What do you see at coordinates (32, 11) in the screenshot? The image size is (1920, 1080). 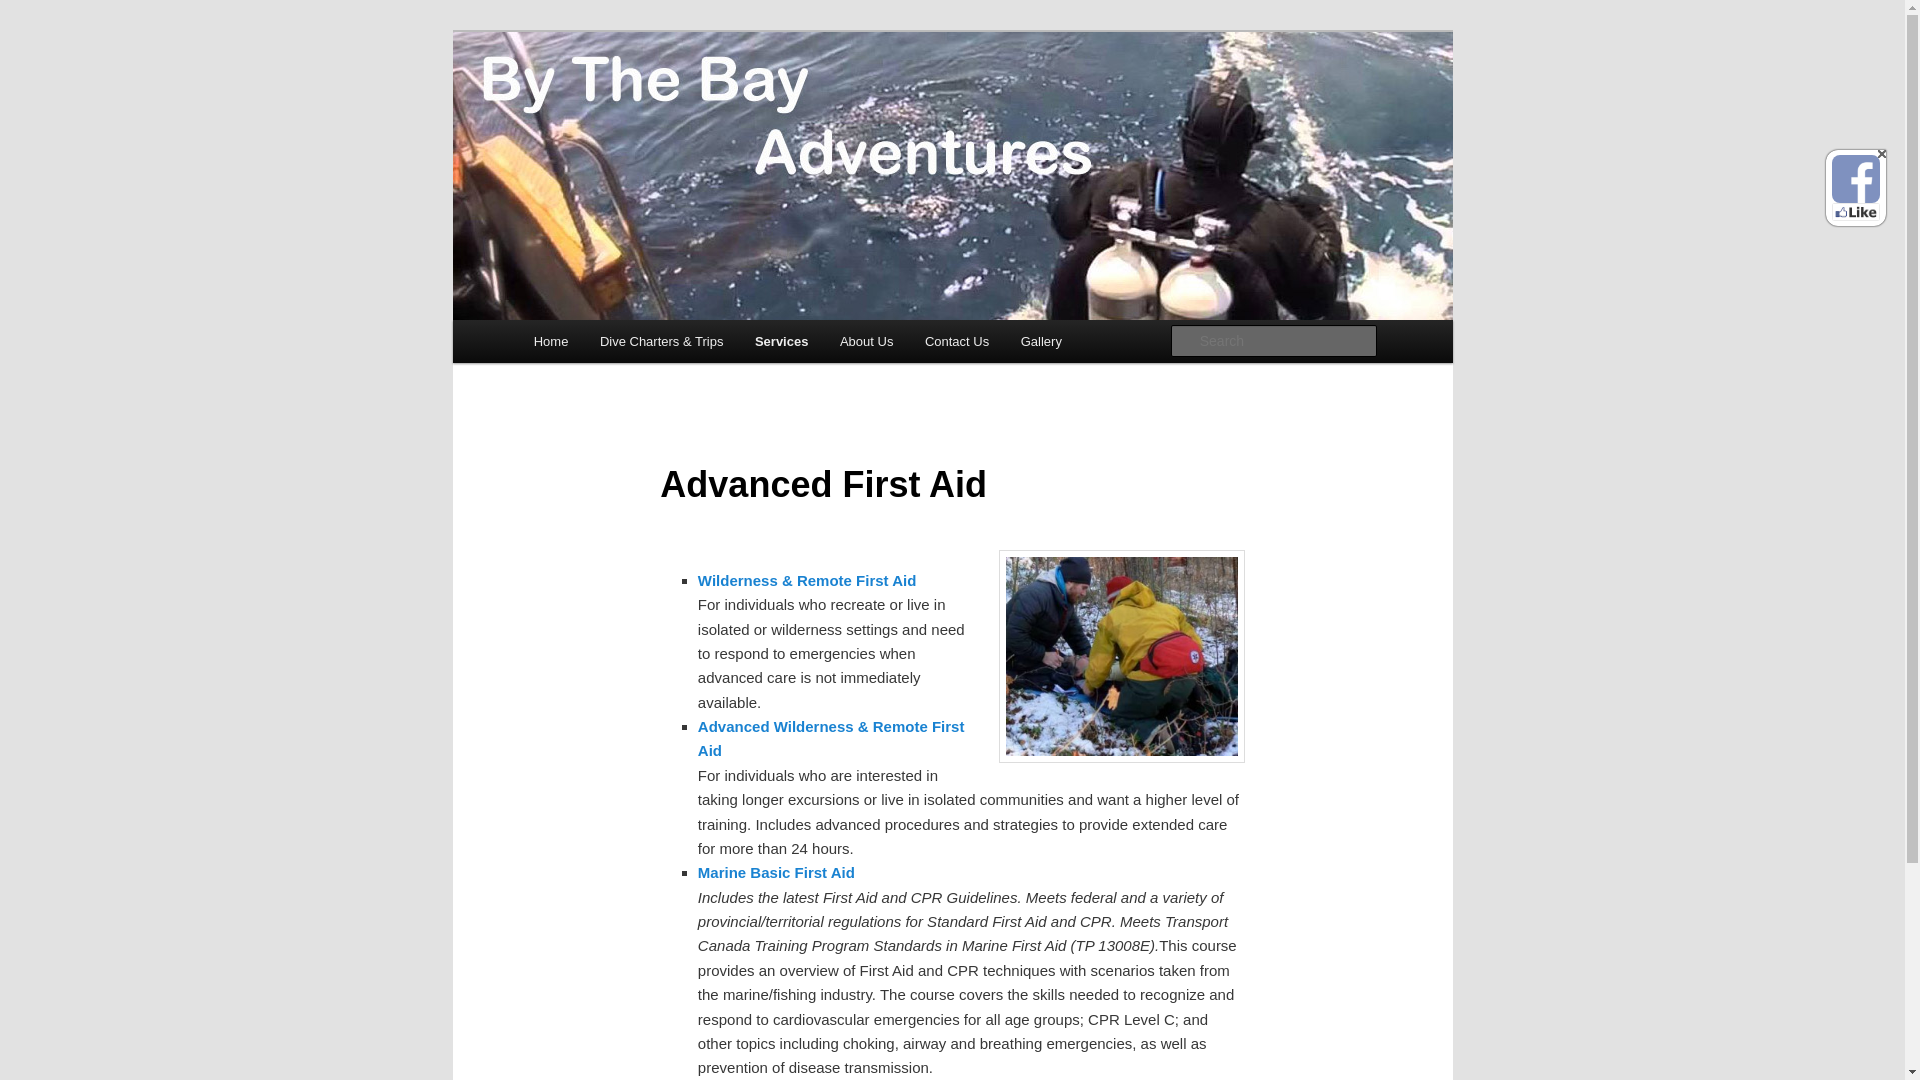 I see `Search` at bounding box center [32, 11].